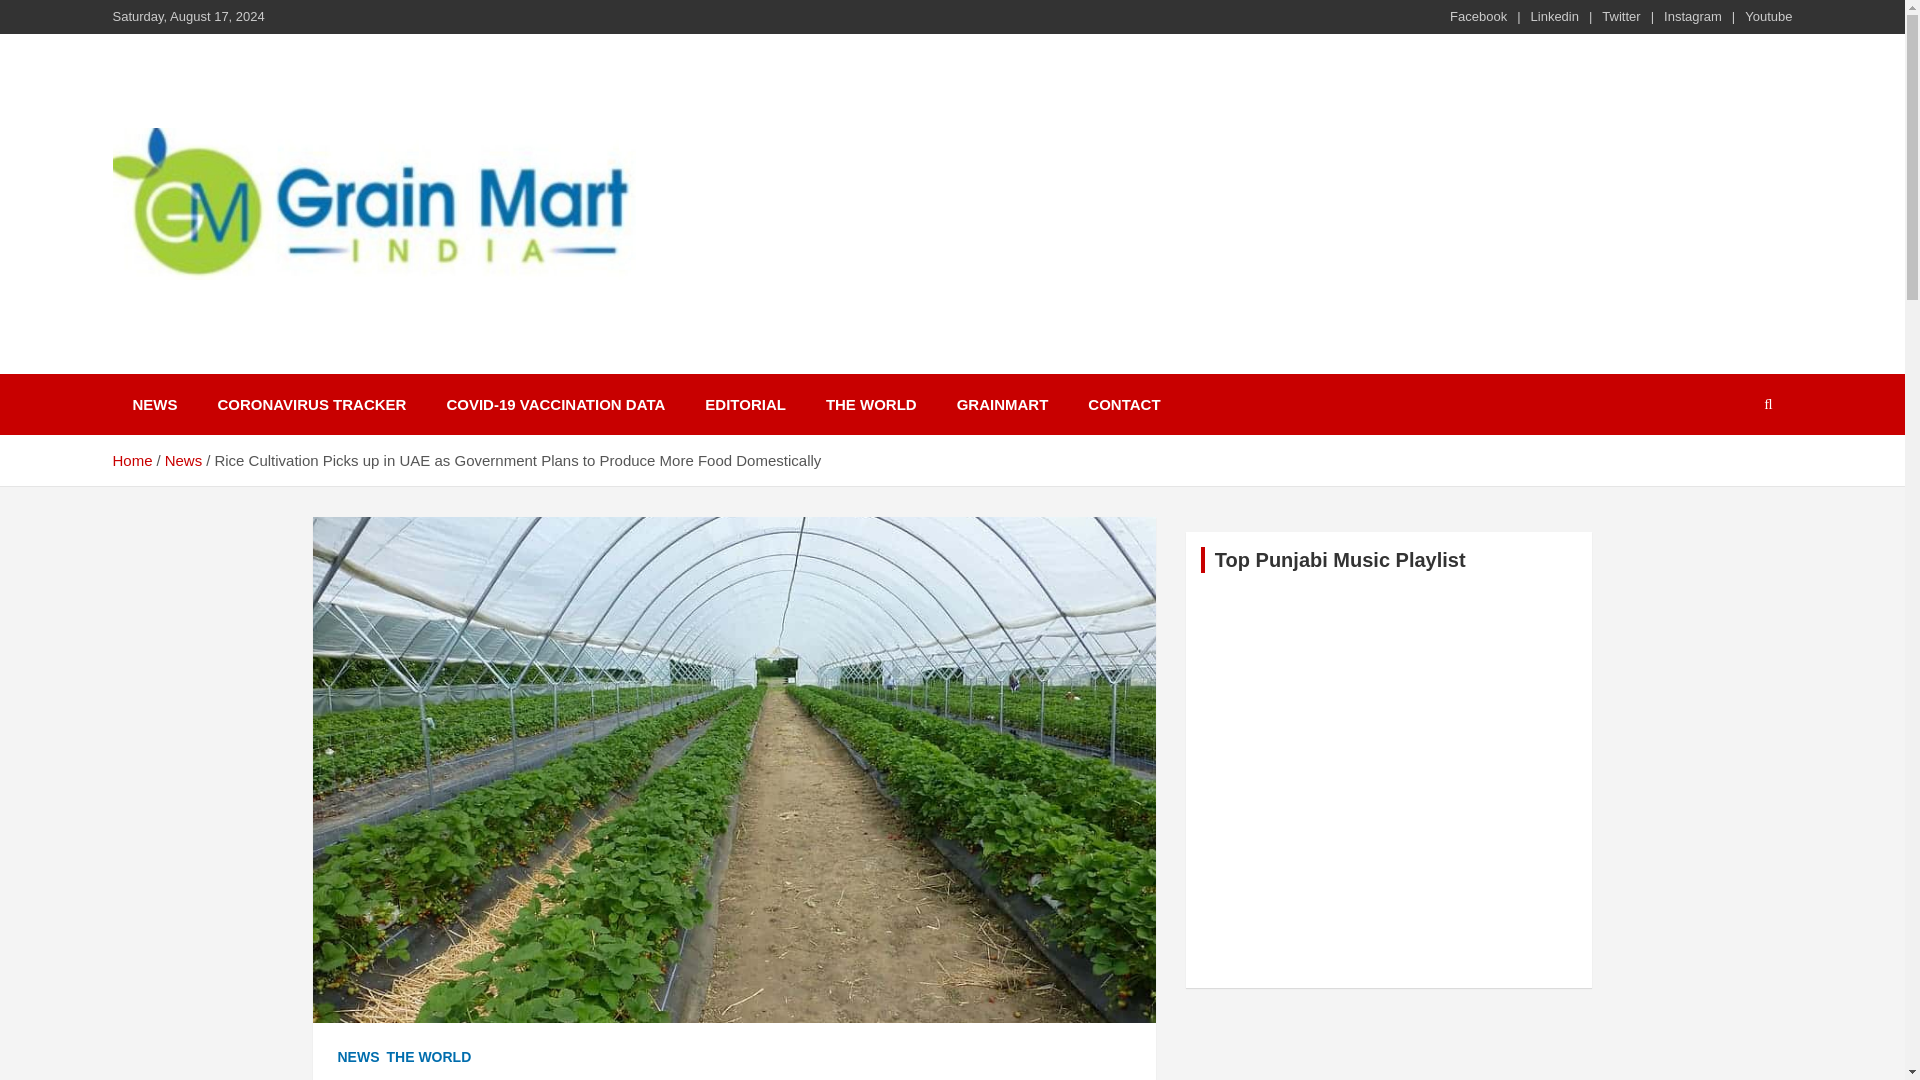  I want to click on Home, so click(131, 460).